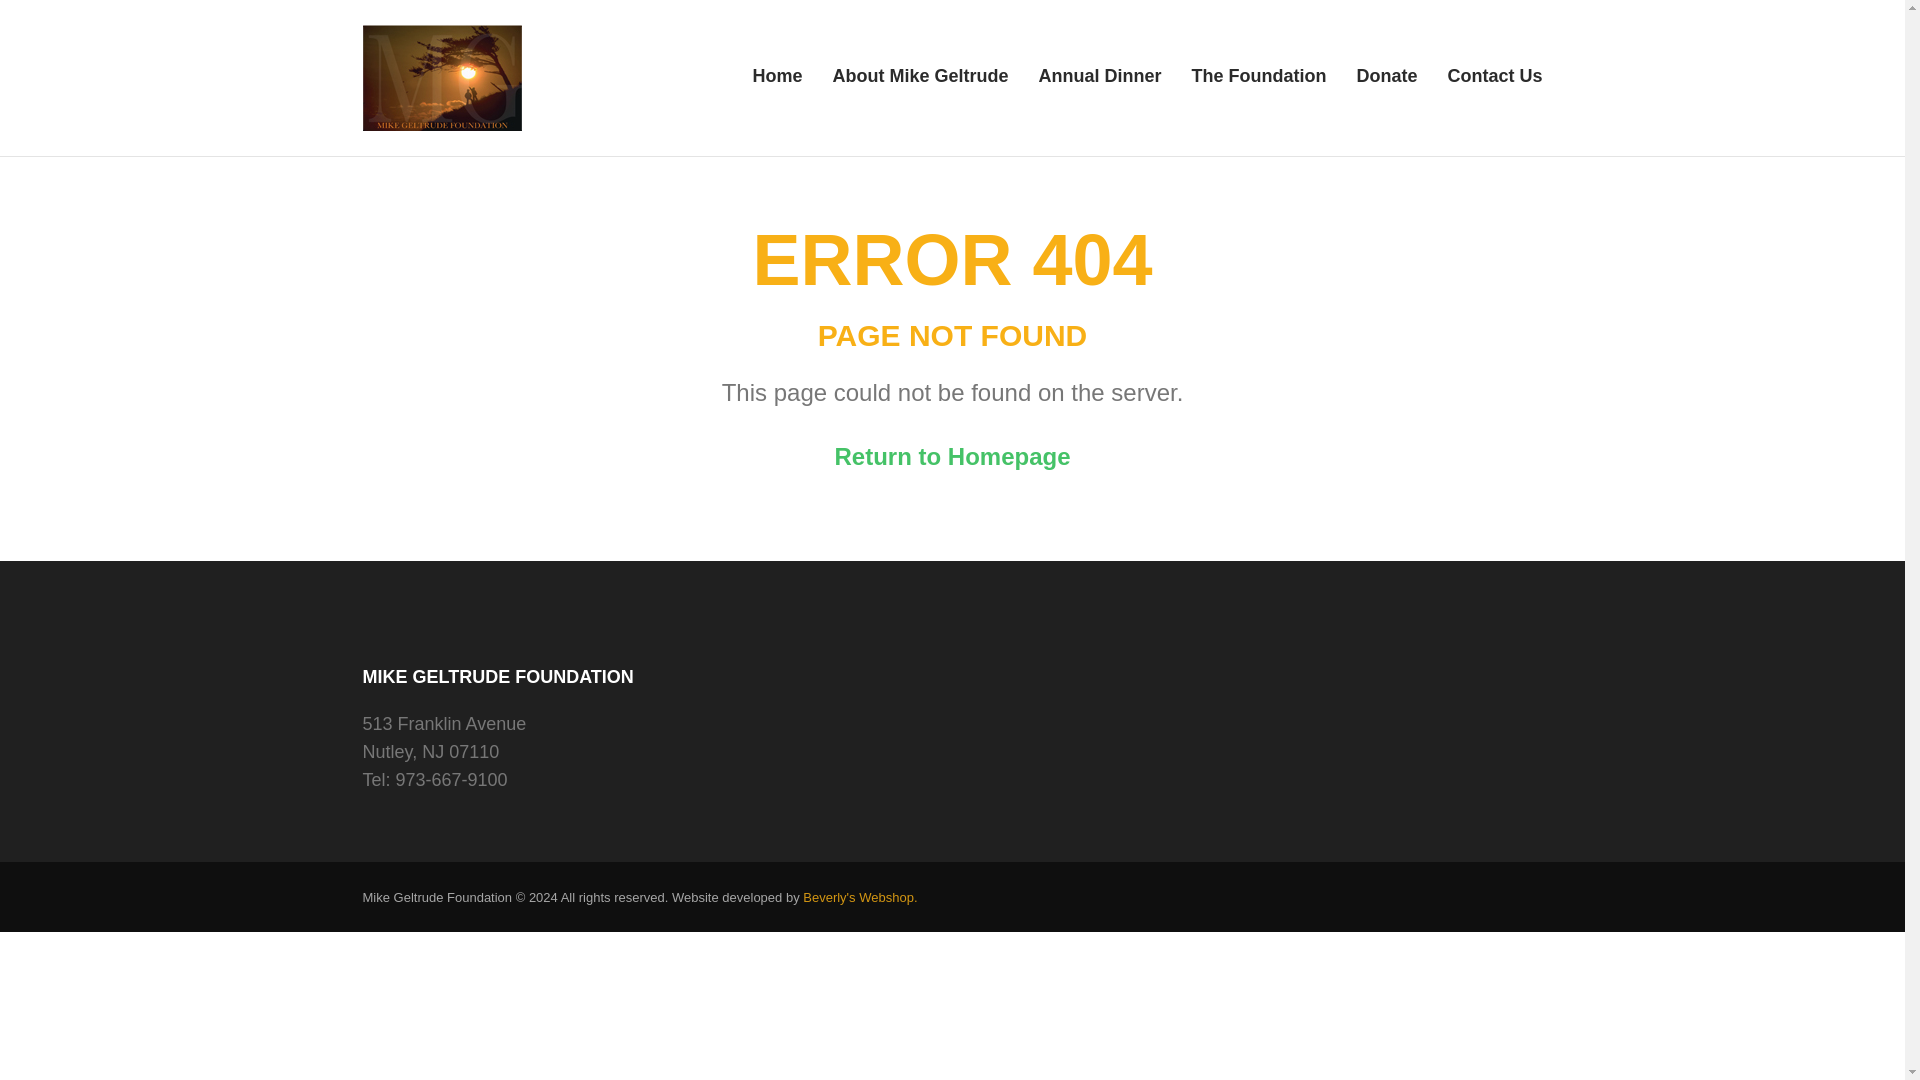 The height and width of the screenshot is (1080, 1920). What do you see at coordinates (951, 456) in the screenshot?
I see `Return to Homepage` at bounding box center [951, 456].